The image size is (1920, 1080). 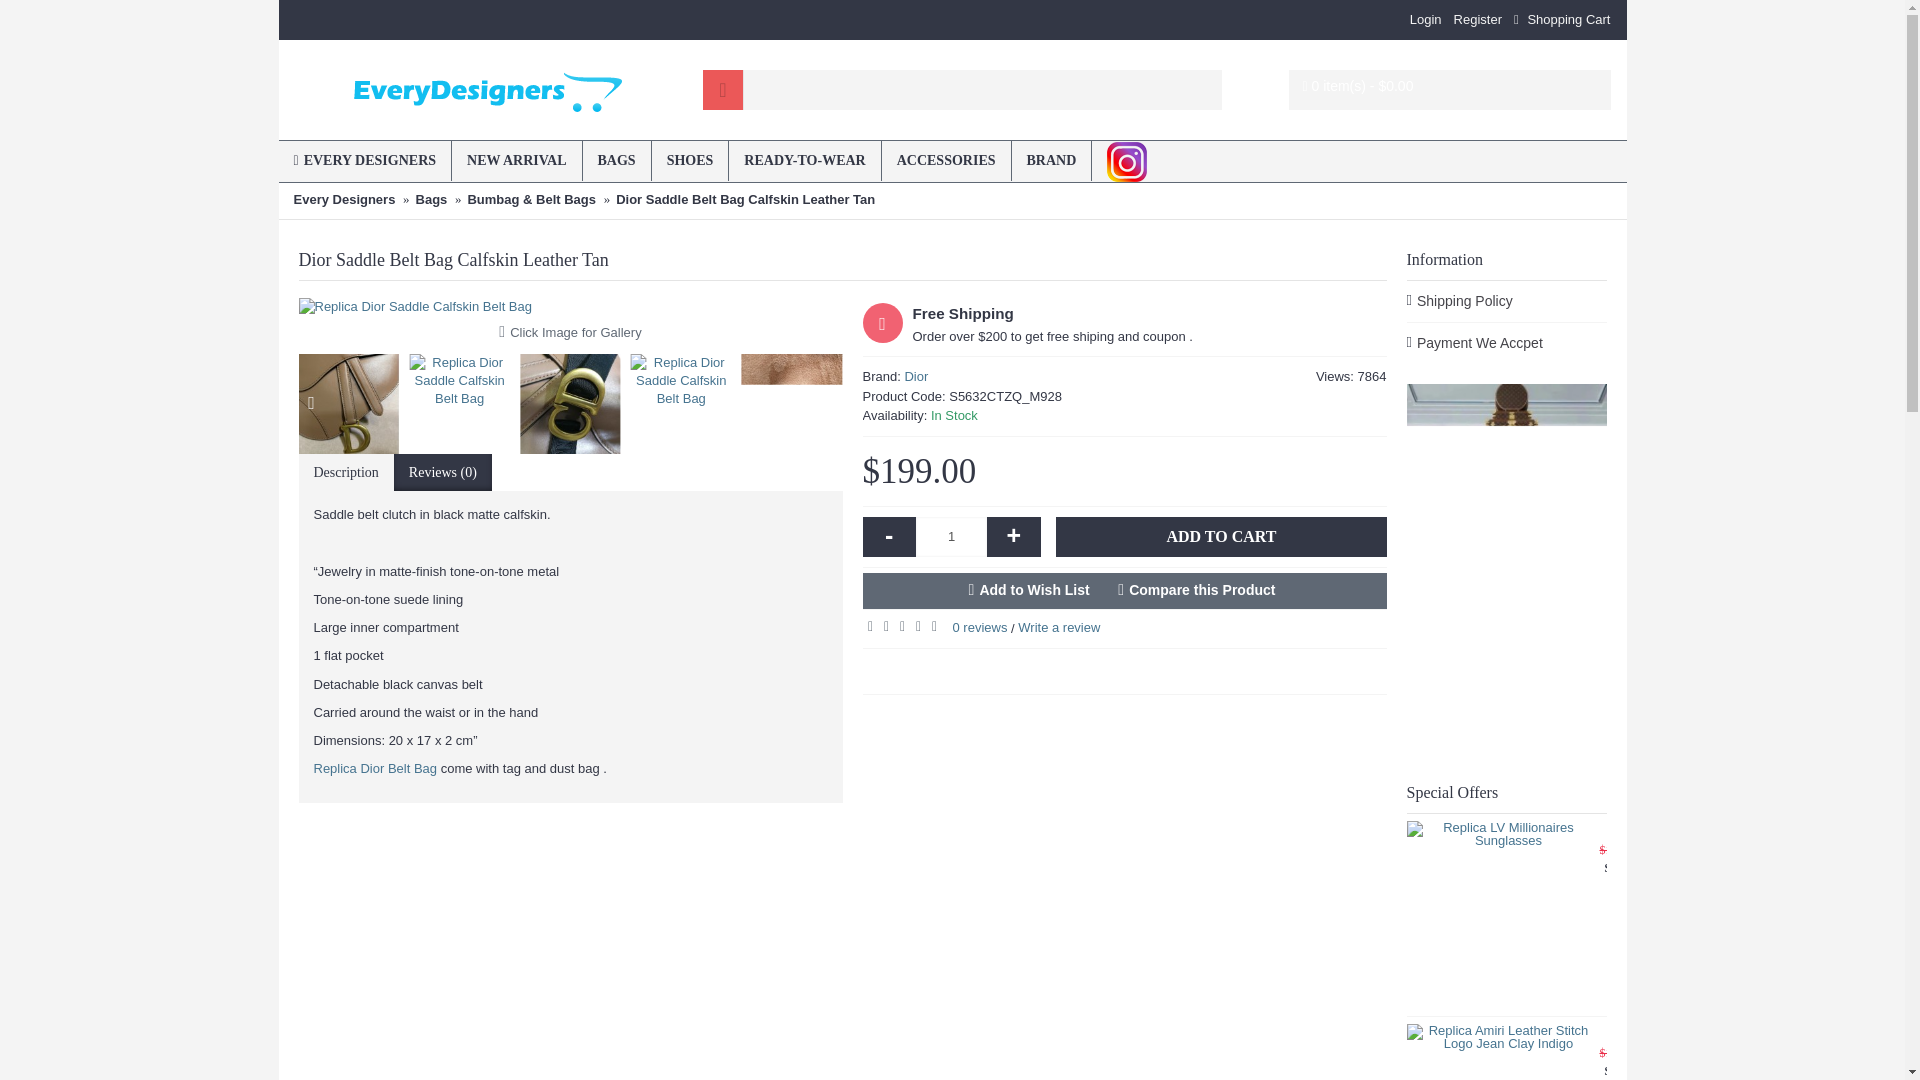 What do you see at coordinates (1562, 20) in the screenshot?
I see `Shopping Cart` at bounding box center [1562, 20].